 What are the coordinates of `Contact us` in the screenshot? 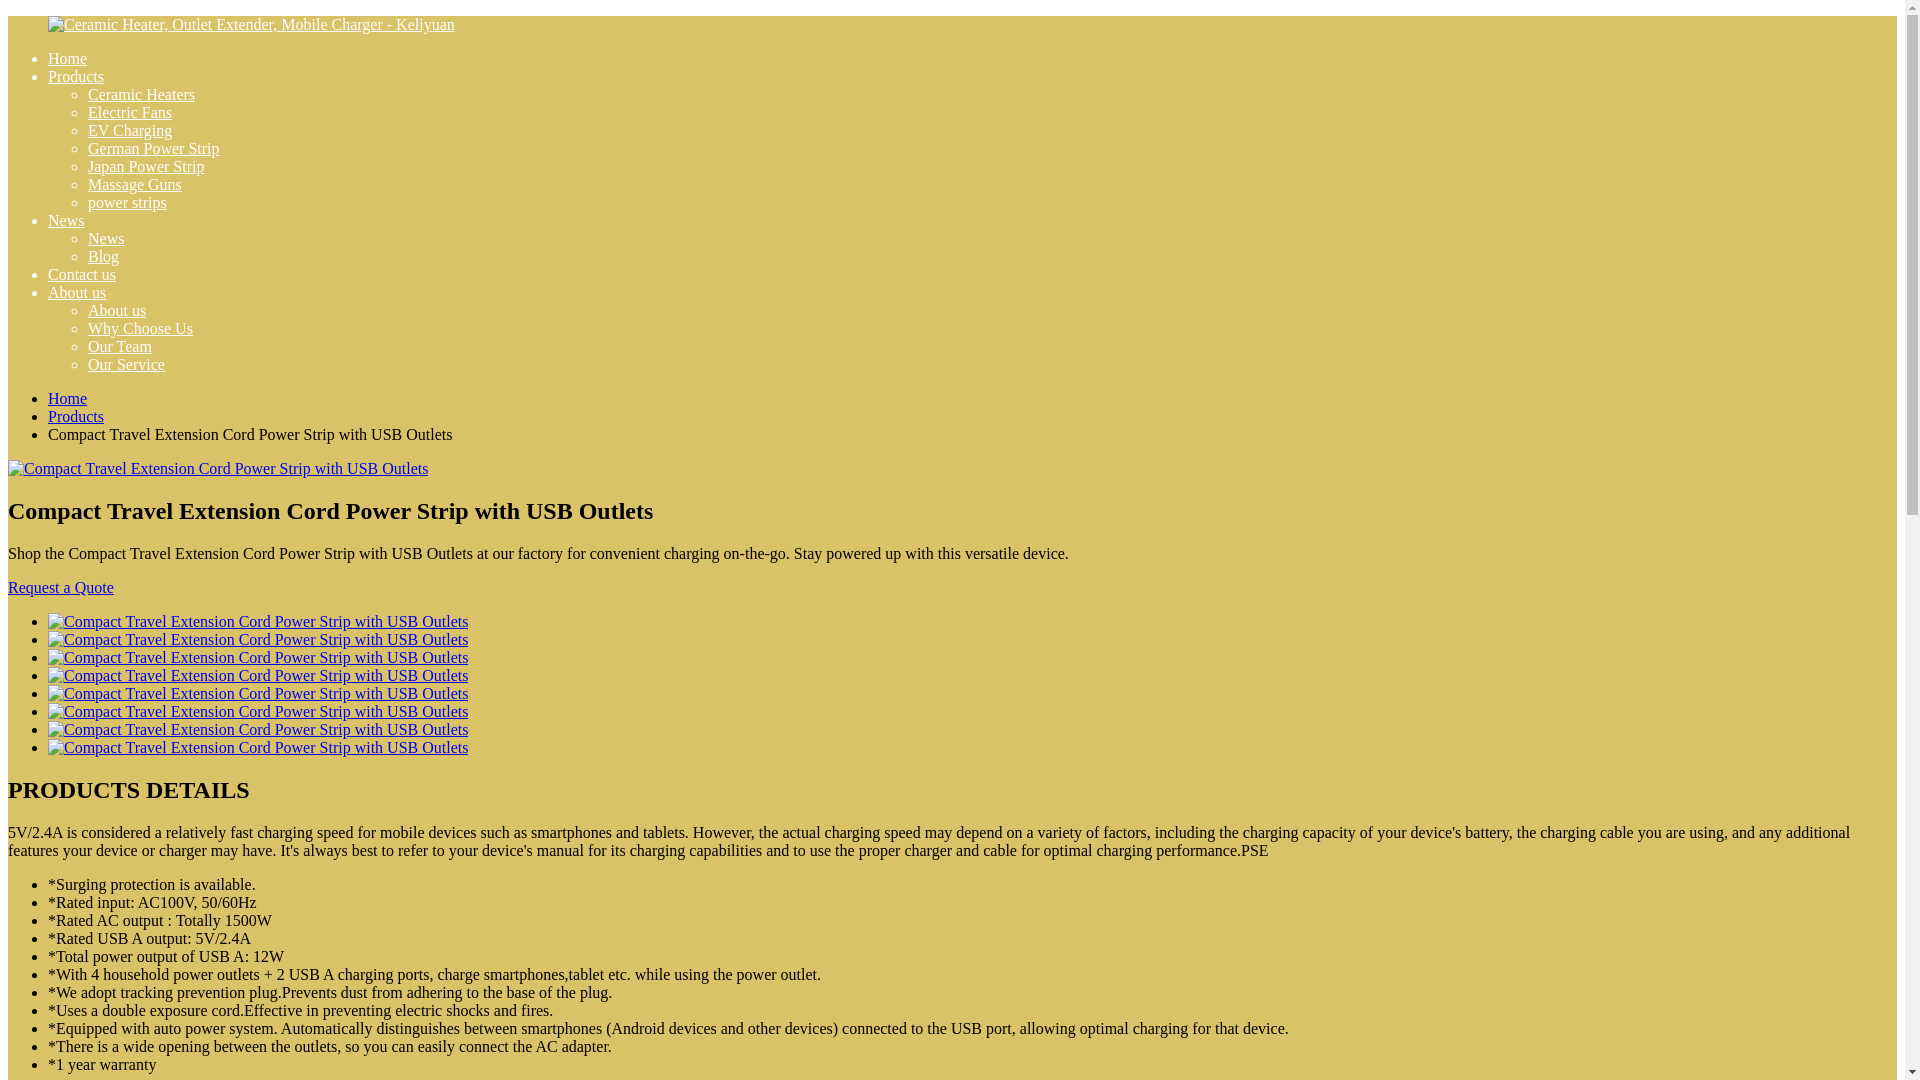 It's located at (82, 274).